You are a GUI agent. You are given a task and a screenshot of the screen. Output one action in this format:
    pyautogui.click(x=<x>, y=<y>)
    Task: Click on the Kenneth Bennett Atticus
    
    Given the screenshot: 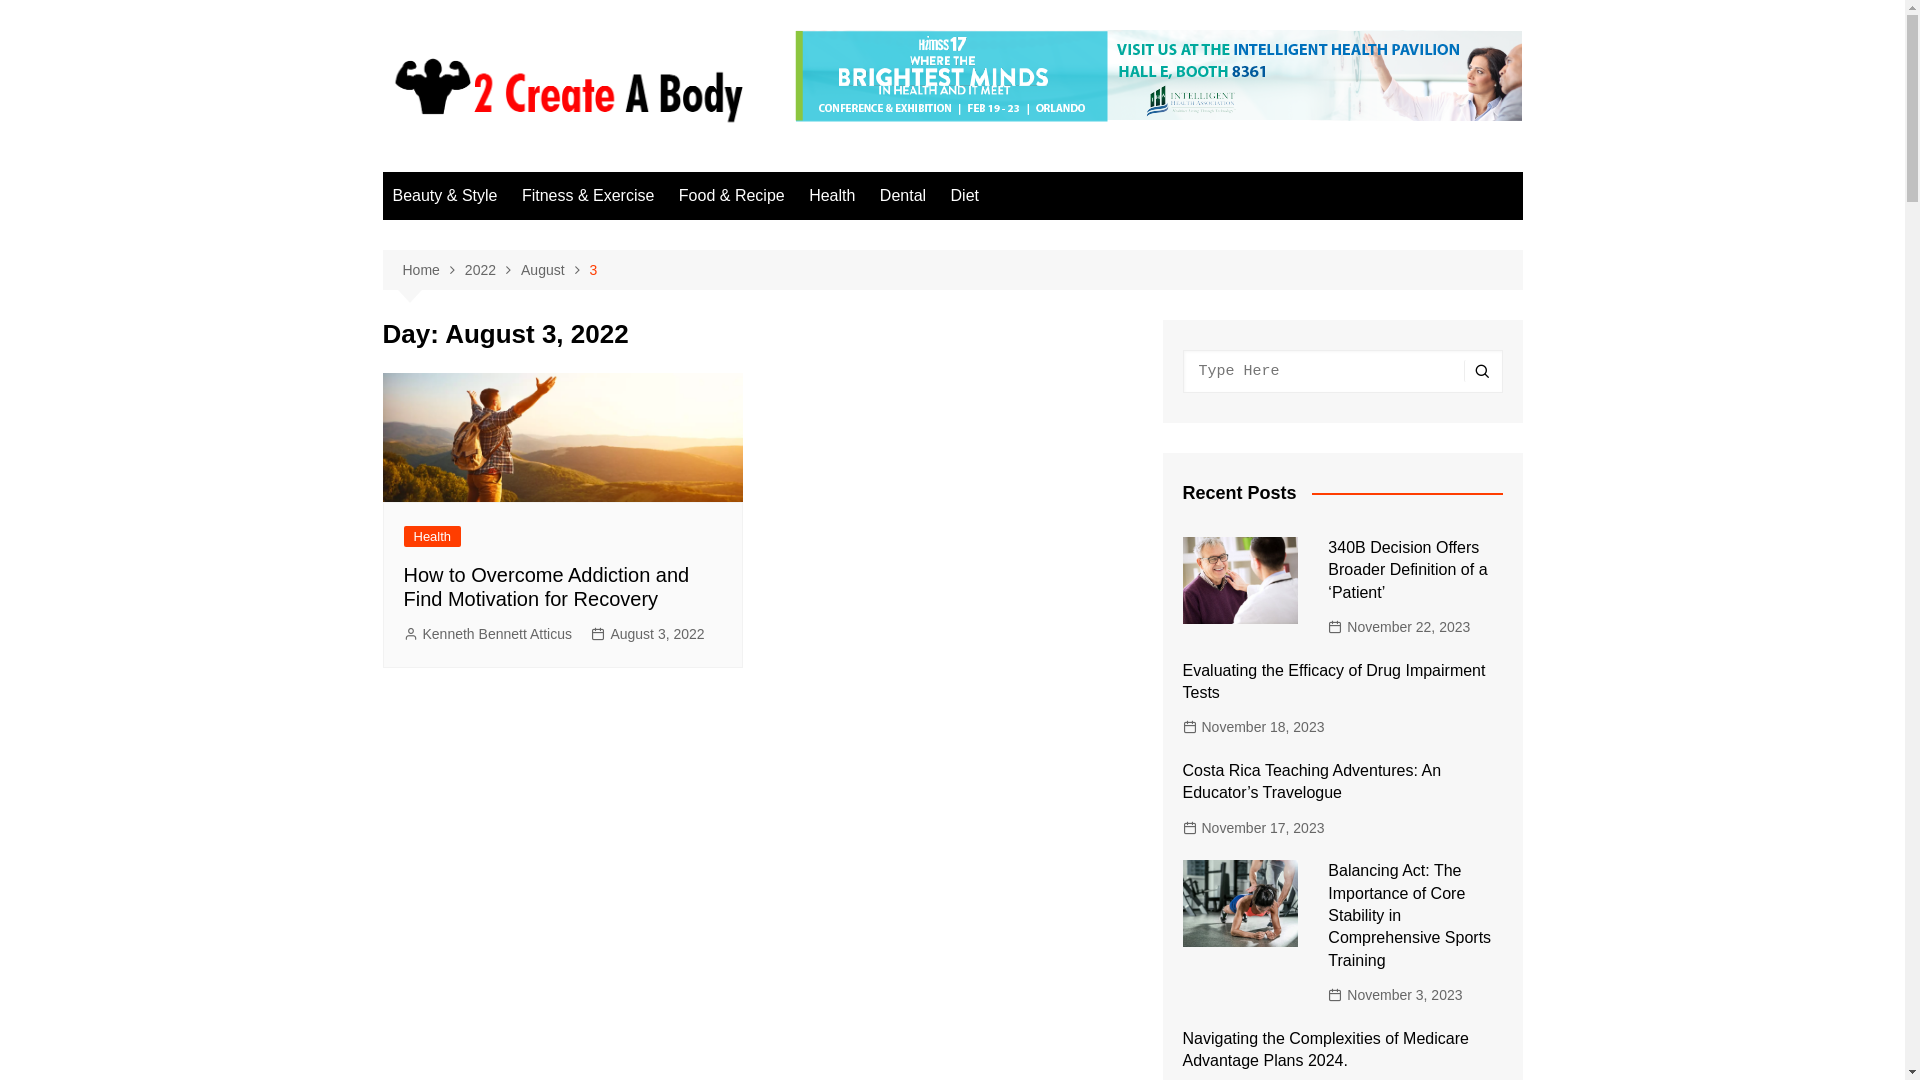 What is the action you would take?
    pyautogui.click(x=488, y=634)
    